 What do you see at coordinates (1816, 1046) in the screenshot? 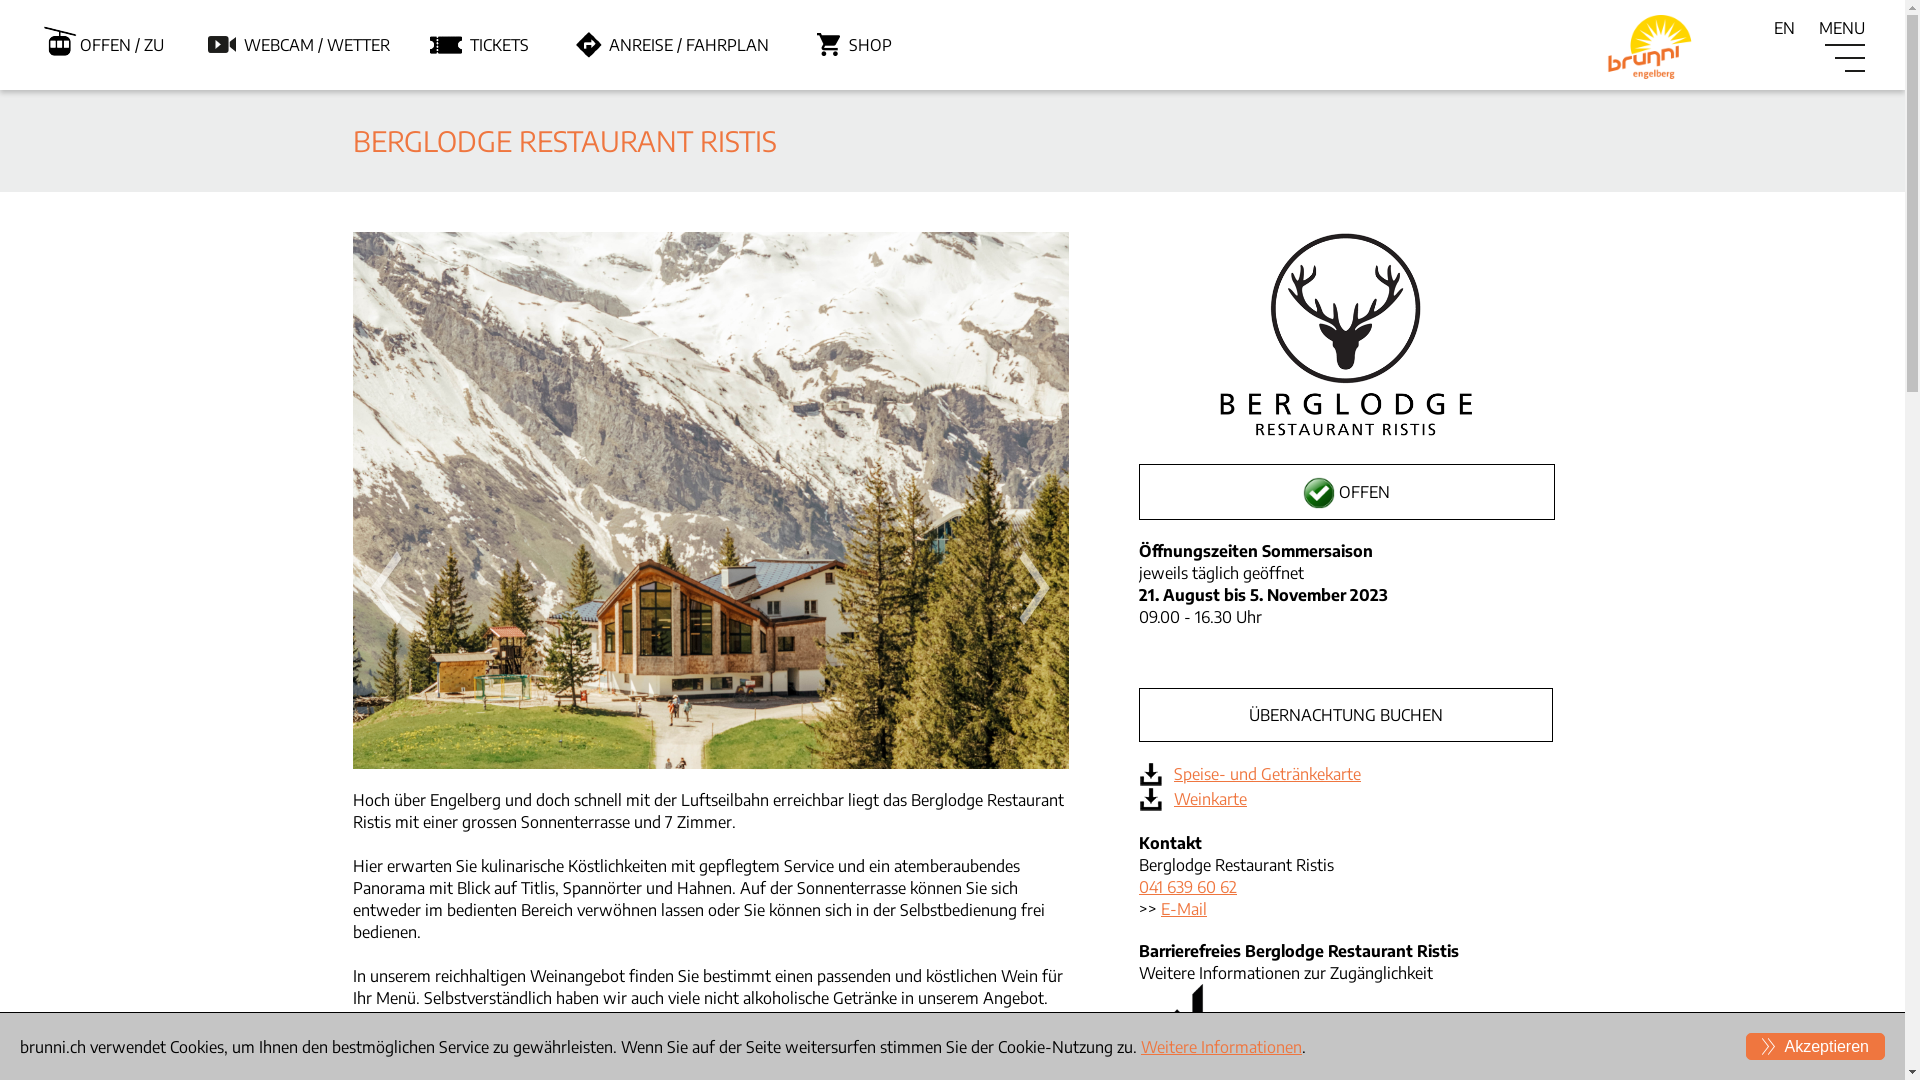
I see `Akzeptieren` at bounding box center [1816, 1046].